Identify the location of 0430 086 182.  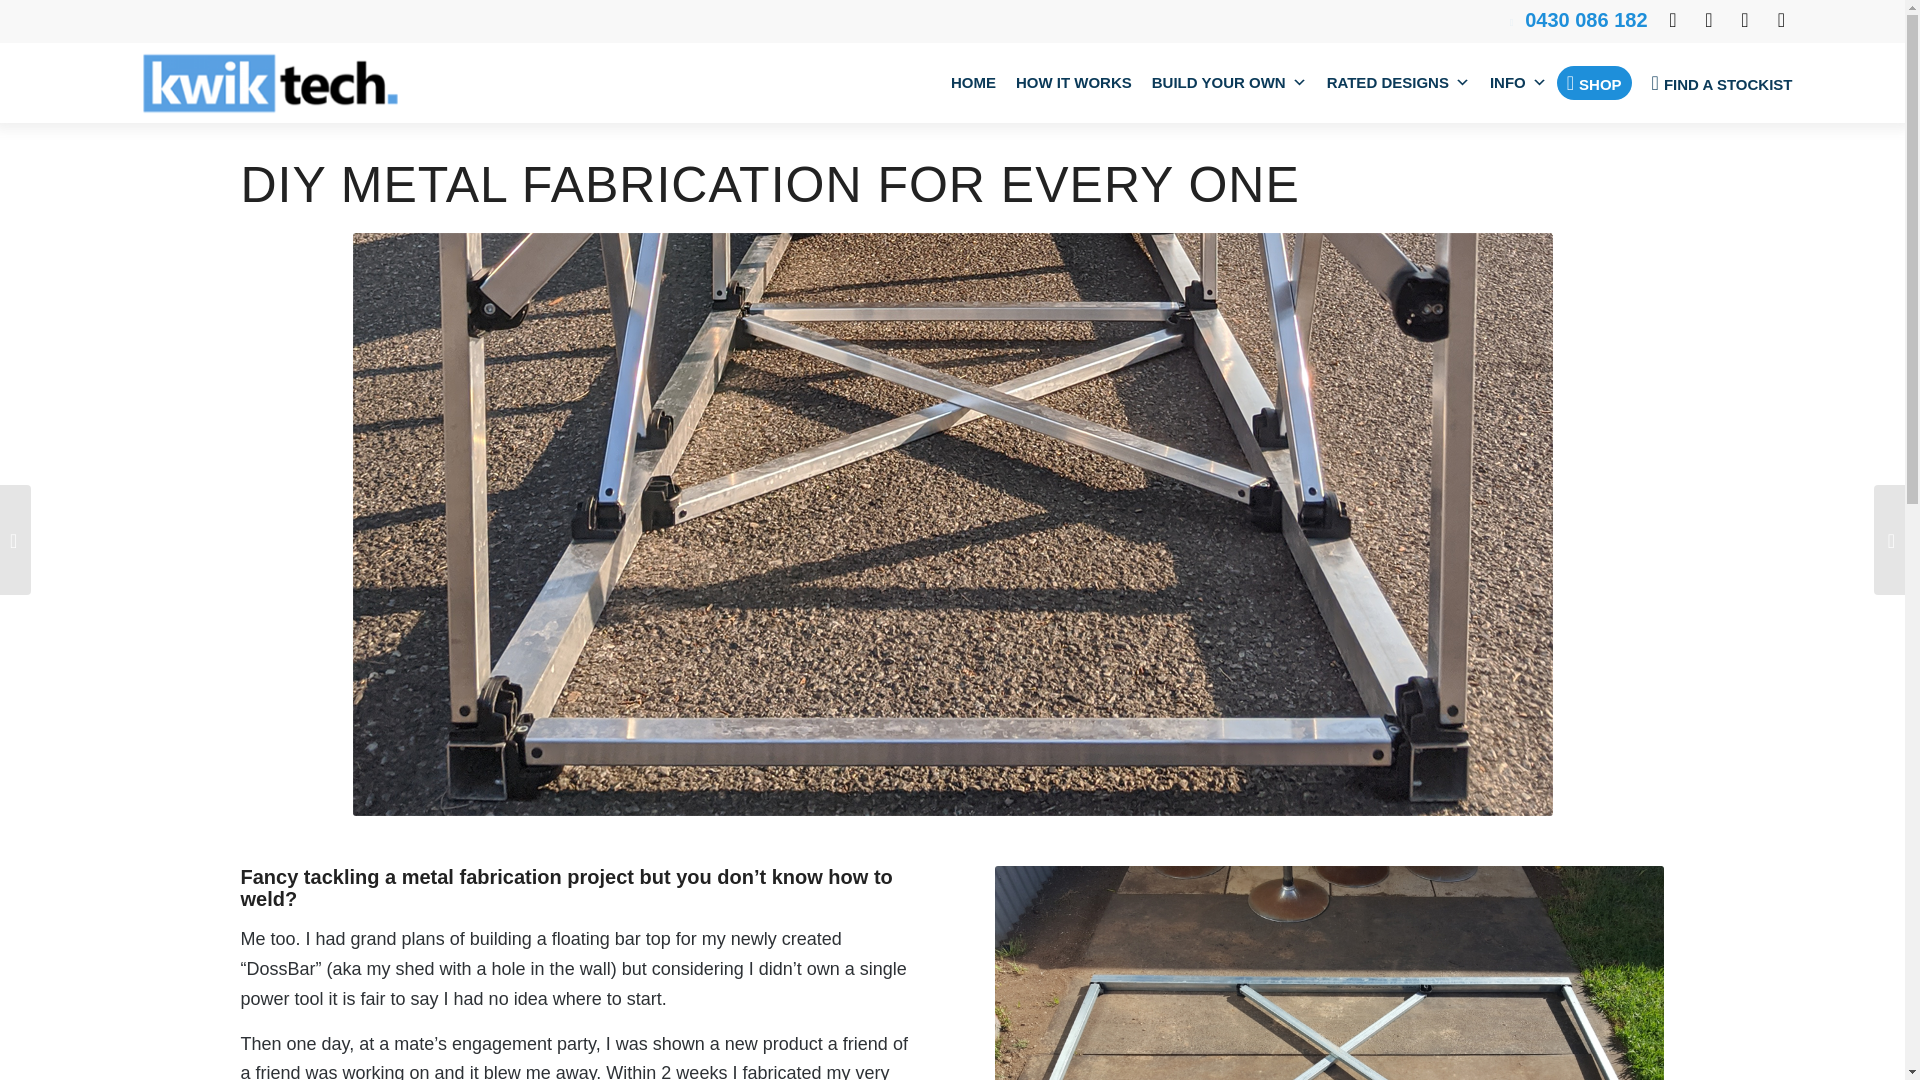
(1586, 20).